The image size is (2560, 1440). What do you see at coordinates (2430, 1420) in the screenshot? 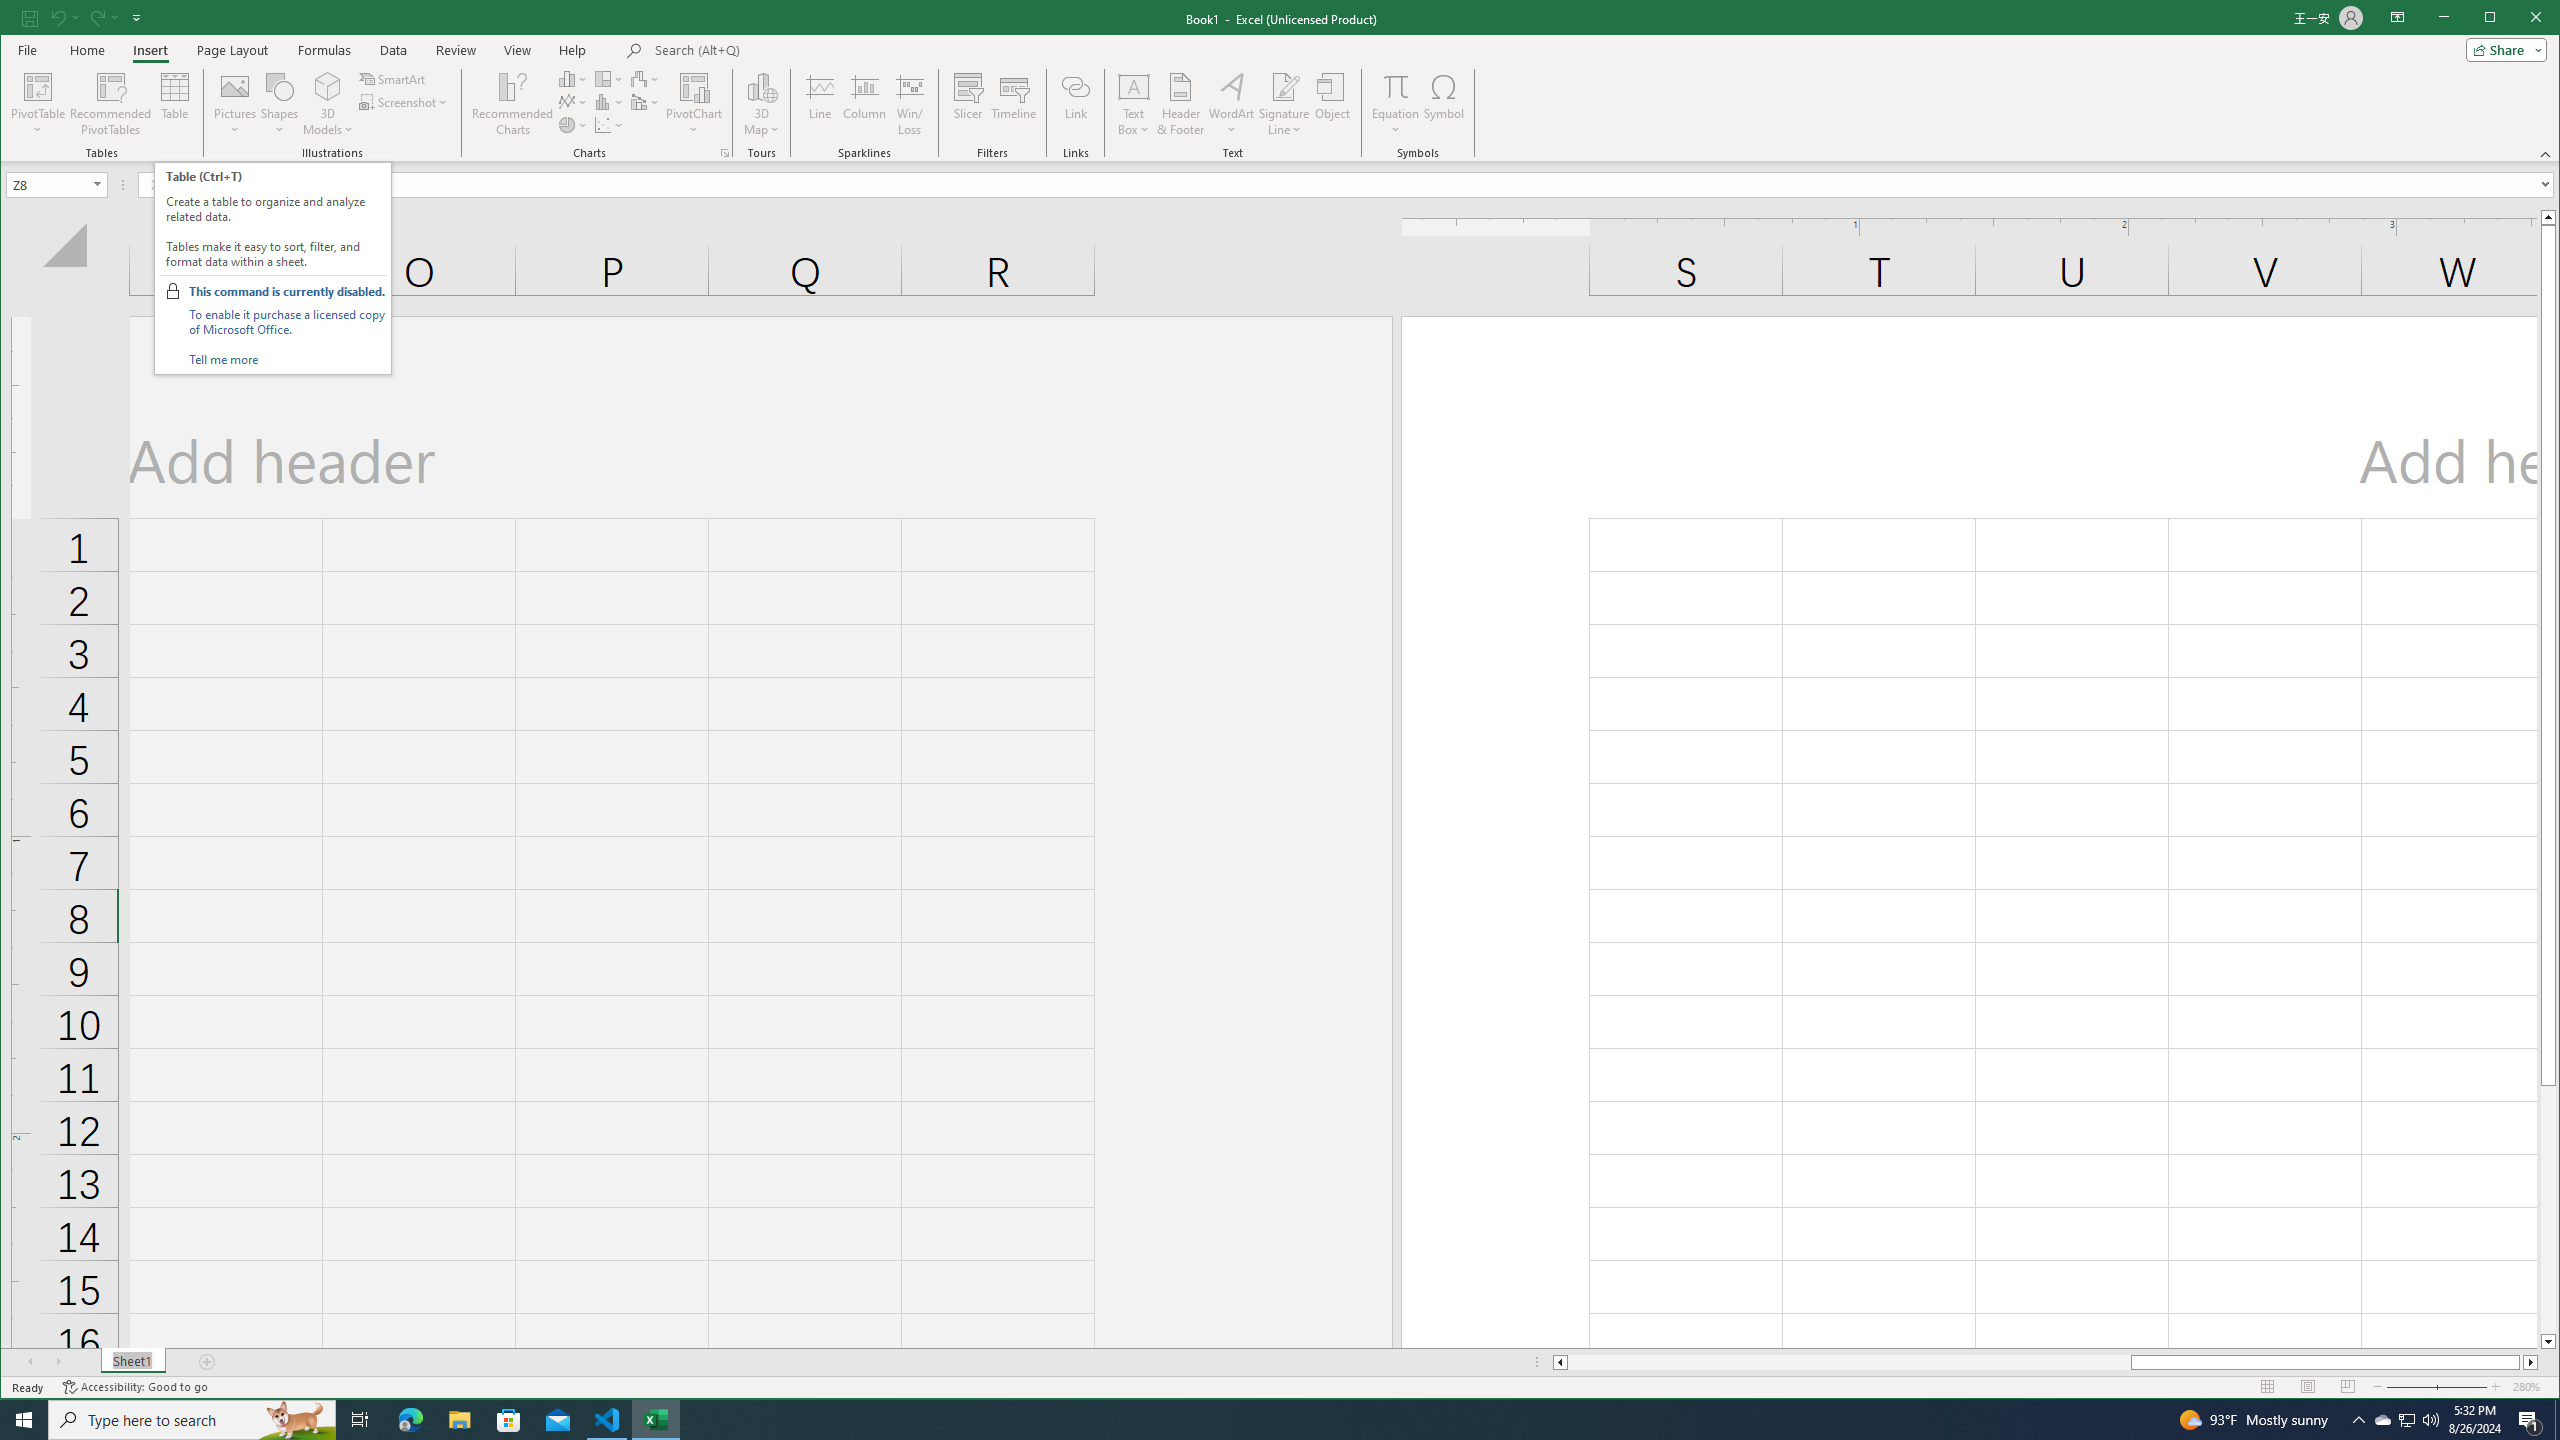
I see `Q2790: 100%` at bounding box center [2430, 1420].